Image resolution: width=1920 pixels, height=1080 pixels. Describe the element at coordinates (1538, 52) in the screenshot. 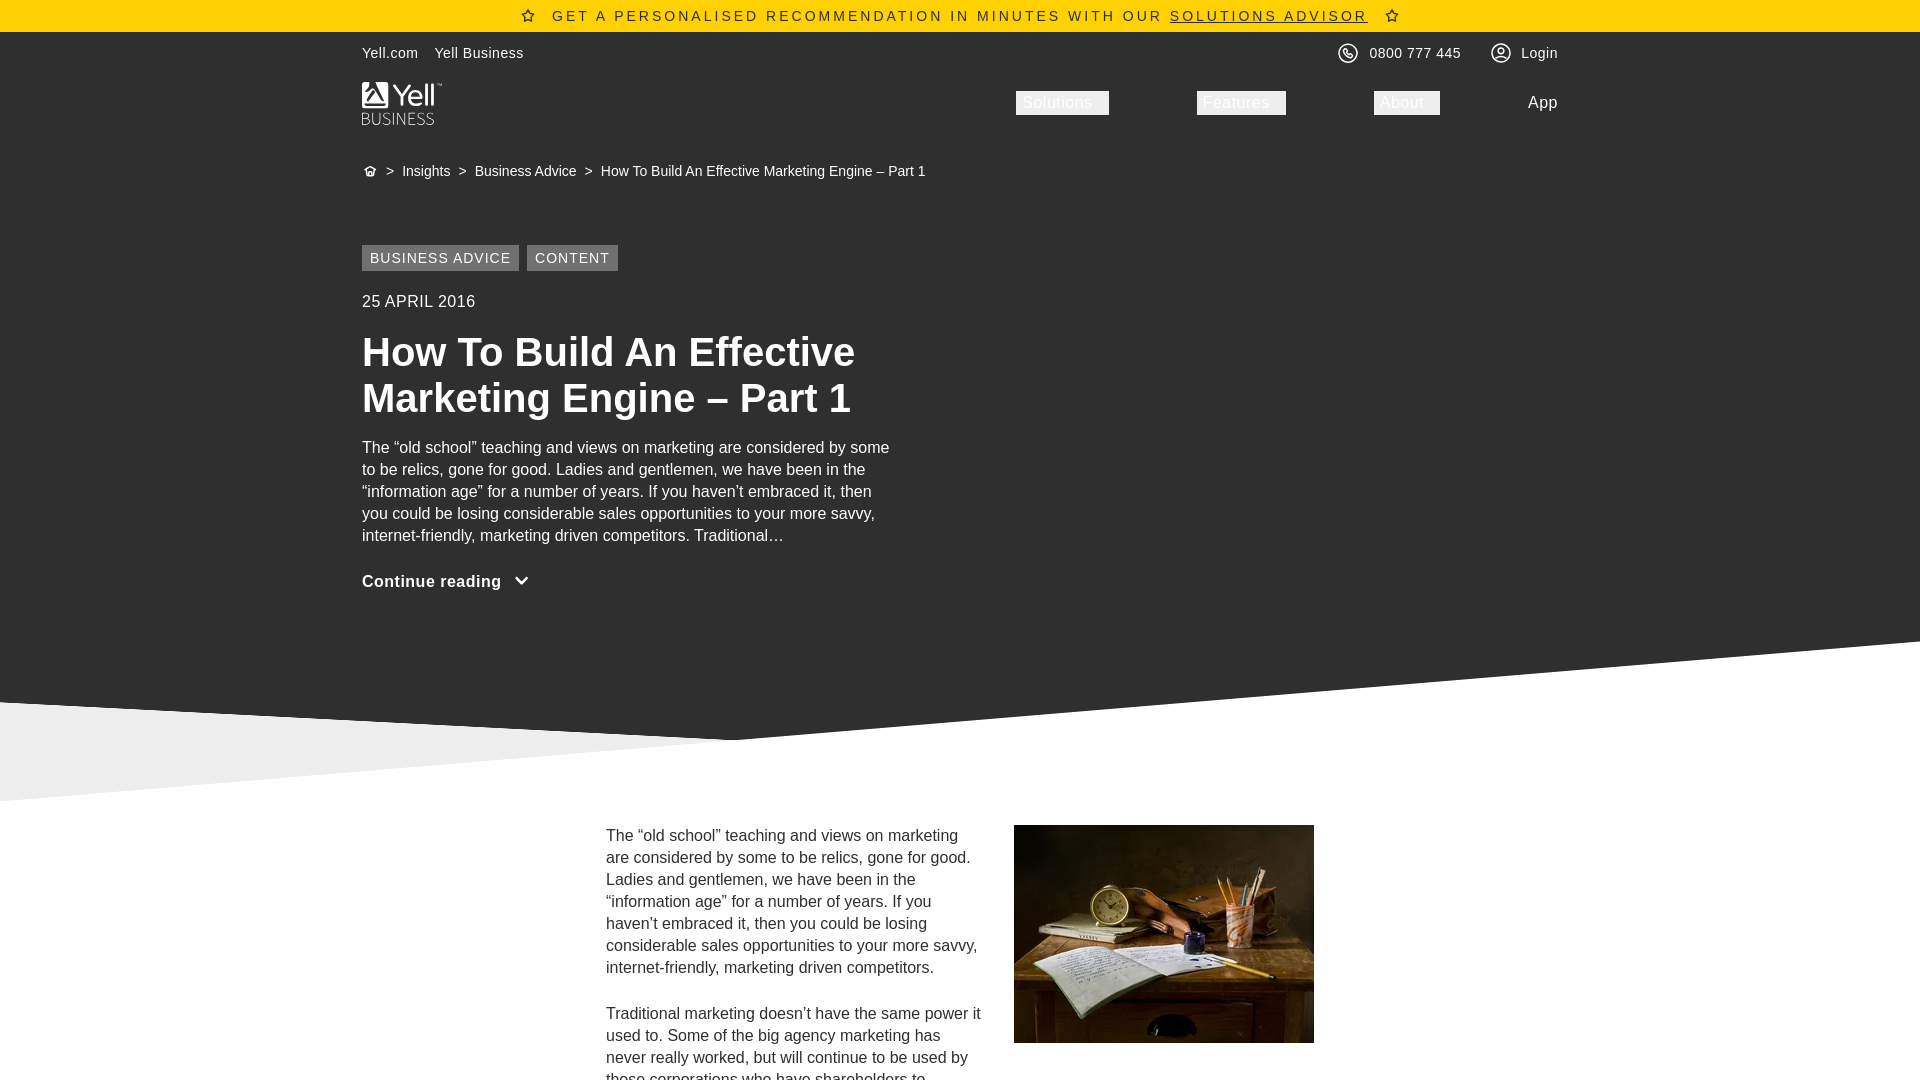

I see `Login` at that location.